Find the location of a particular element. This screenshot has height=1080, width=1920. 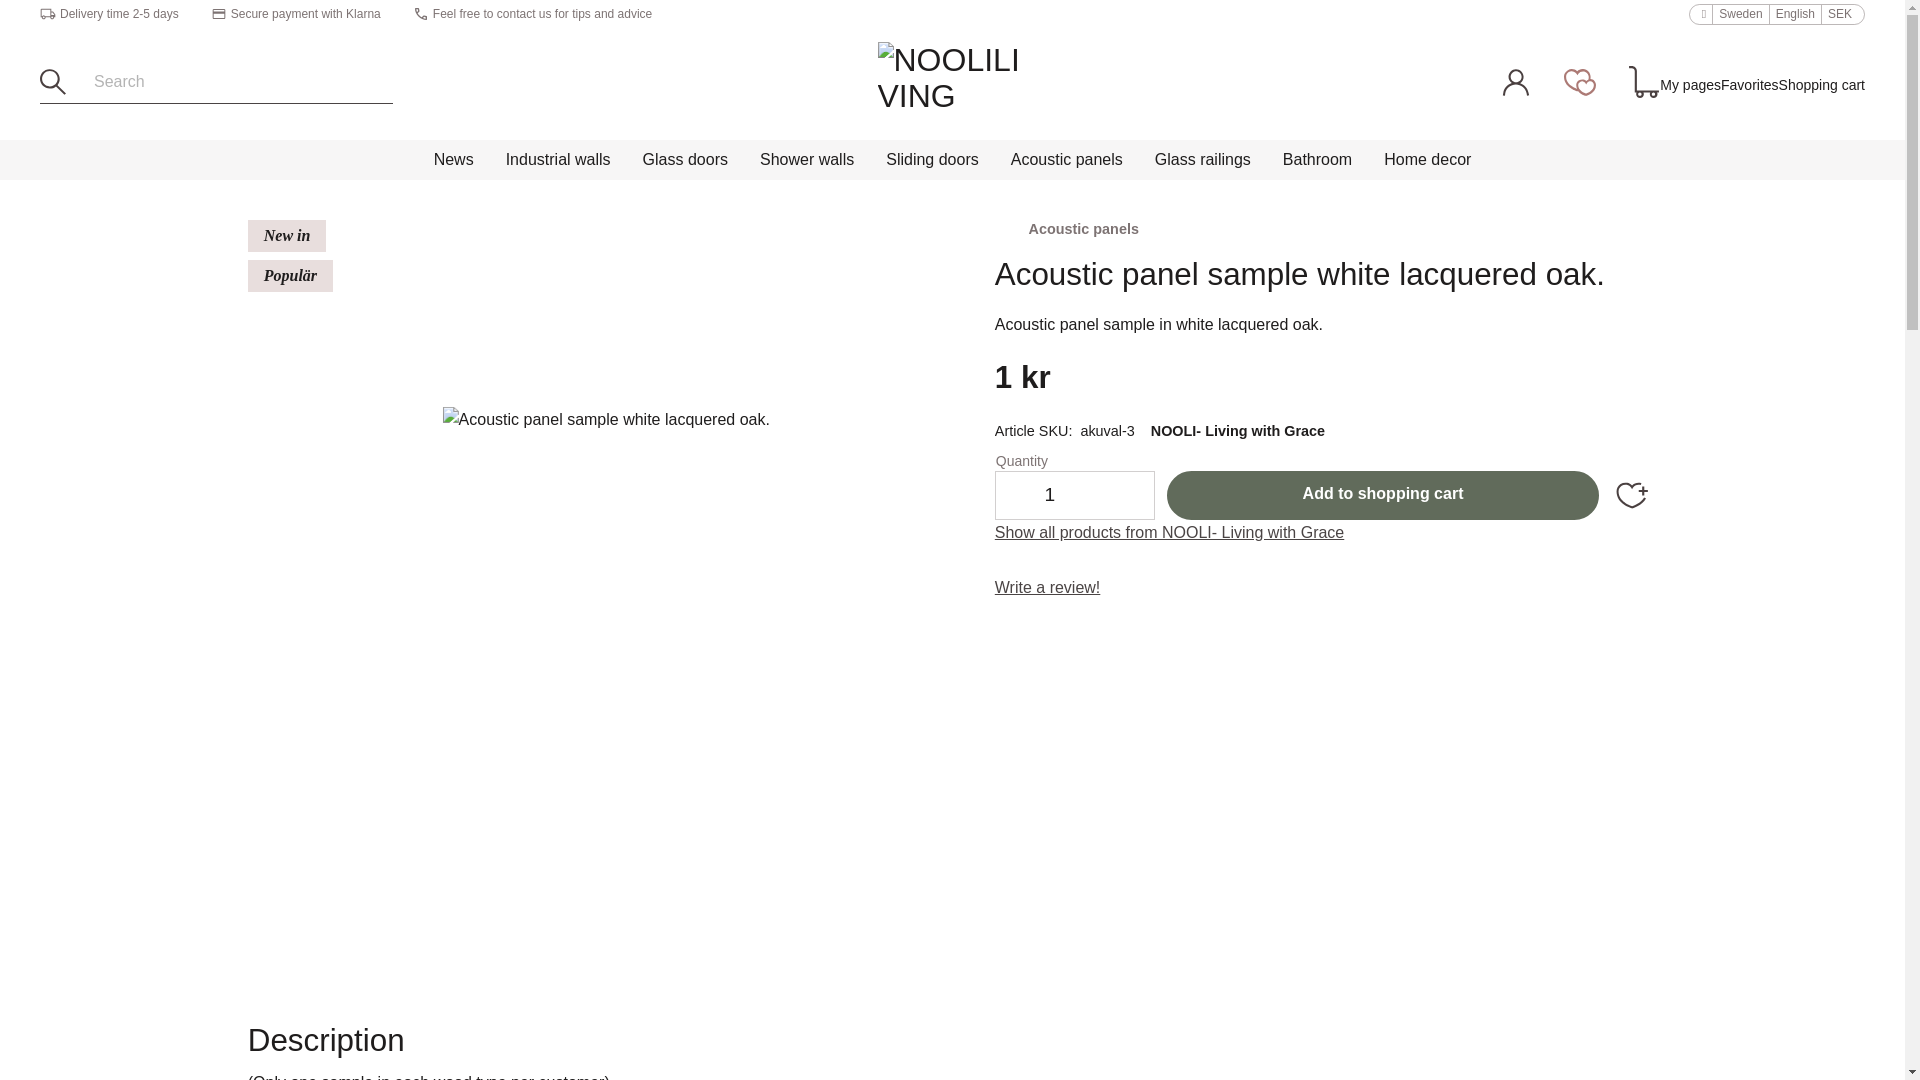

Sliding doors is located at coordinates (932, 160).